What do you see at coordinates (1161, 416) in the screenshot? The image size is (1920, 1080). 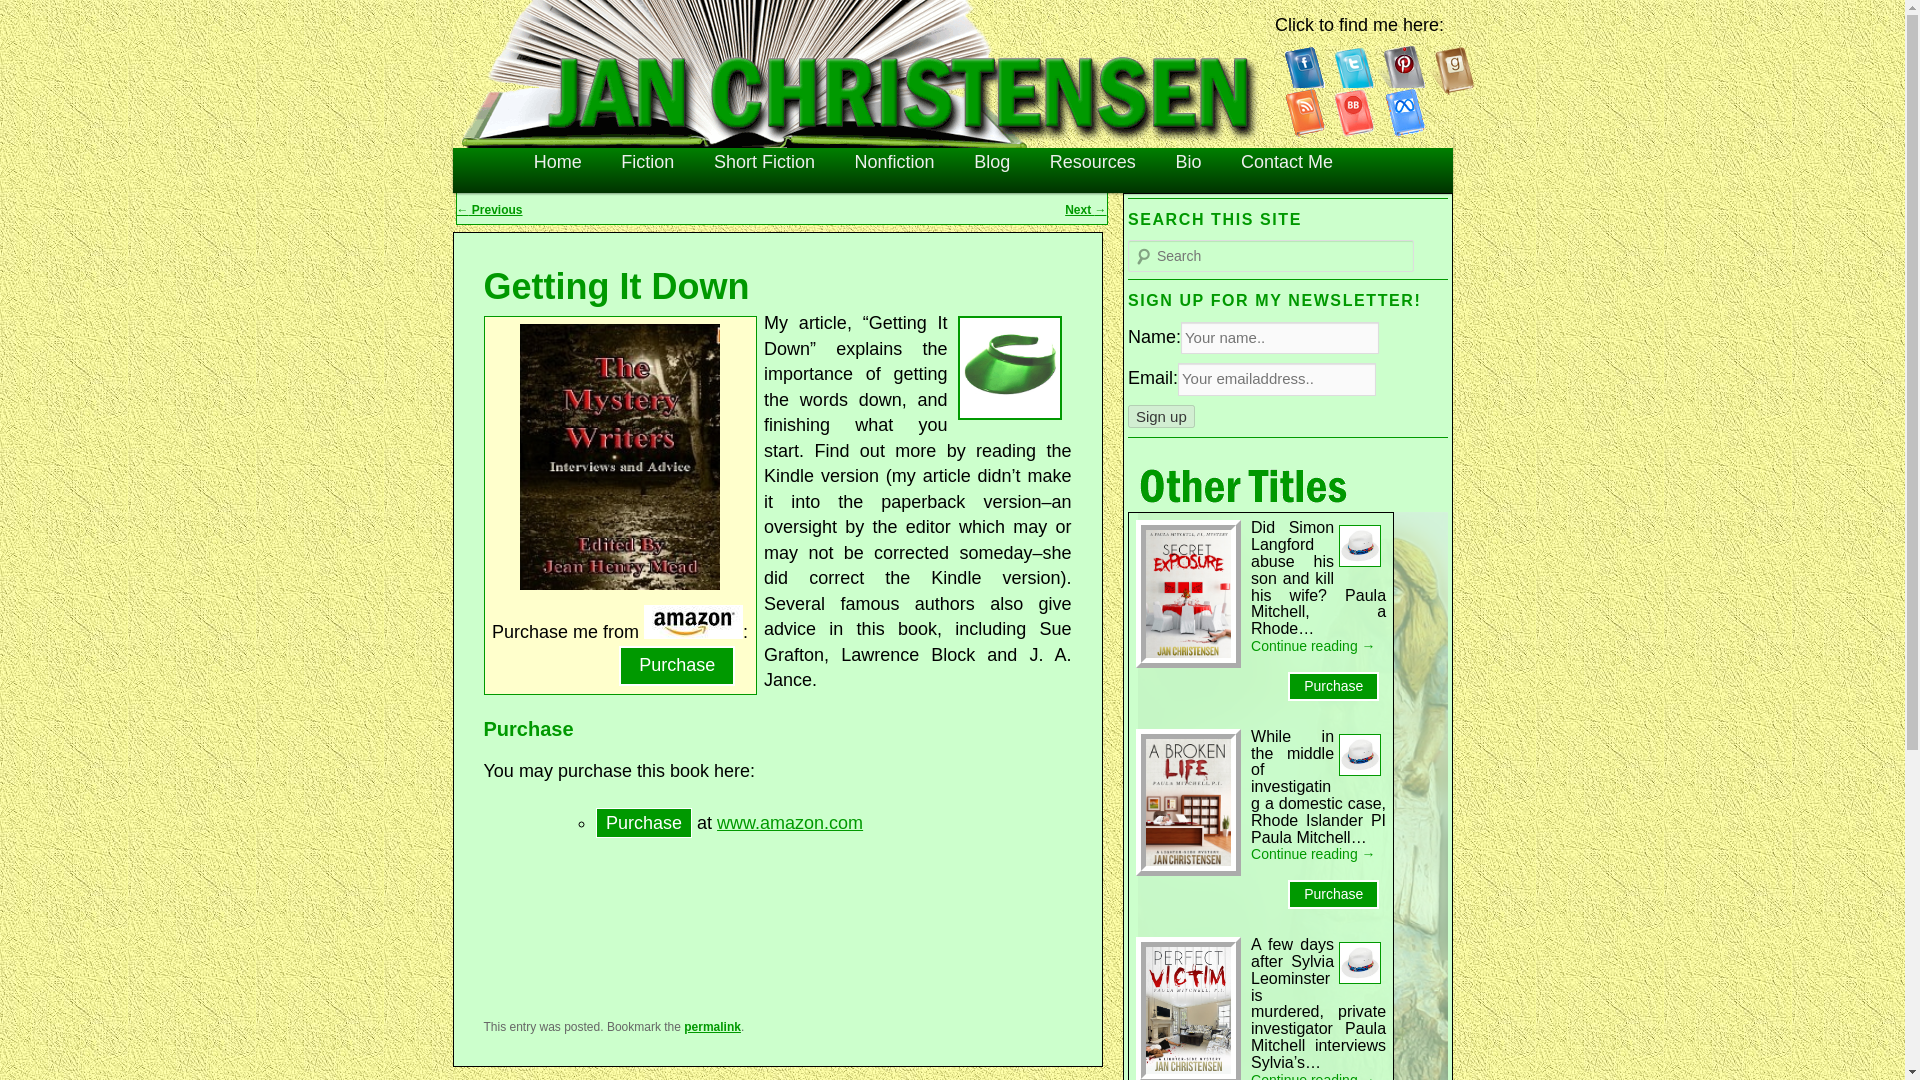 I see `Sign up` at bounding box center [1161, 416].